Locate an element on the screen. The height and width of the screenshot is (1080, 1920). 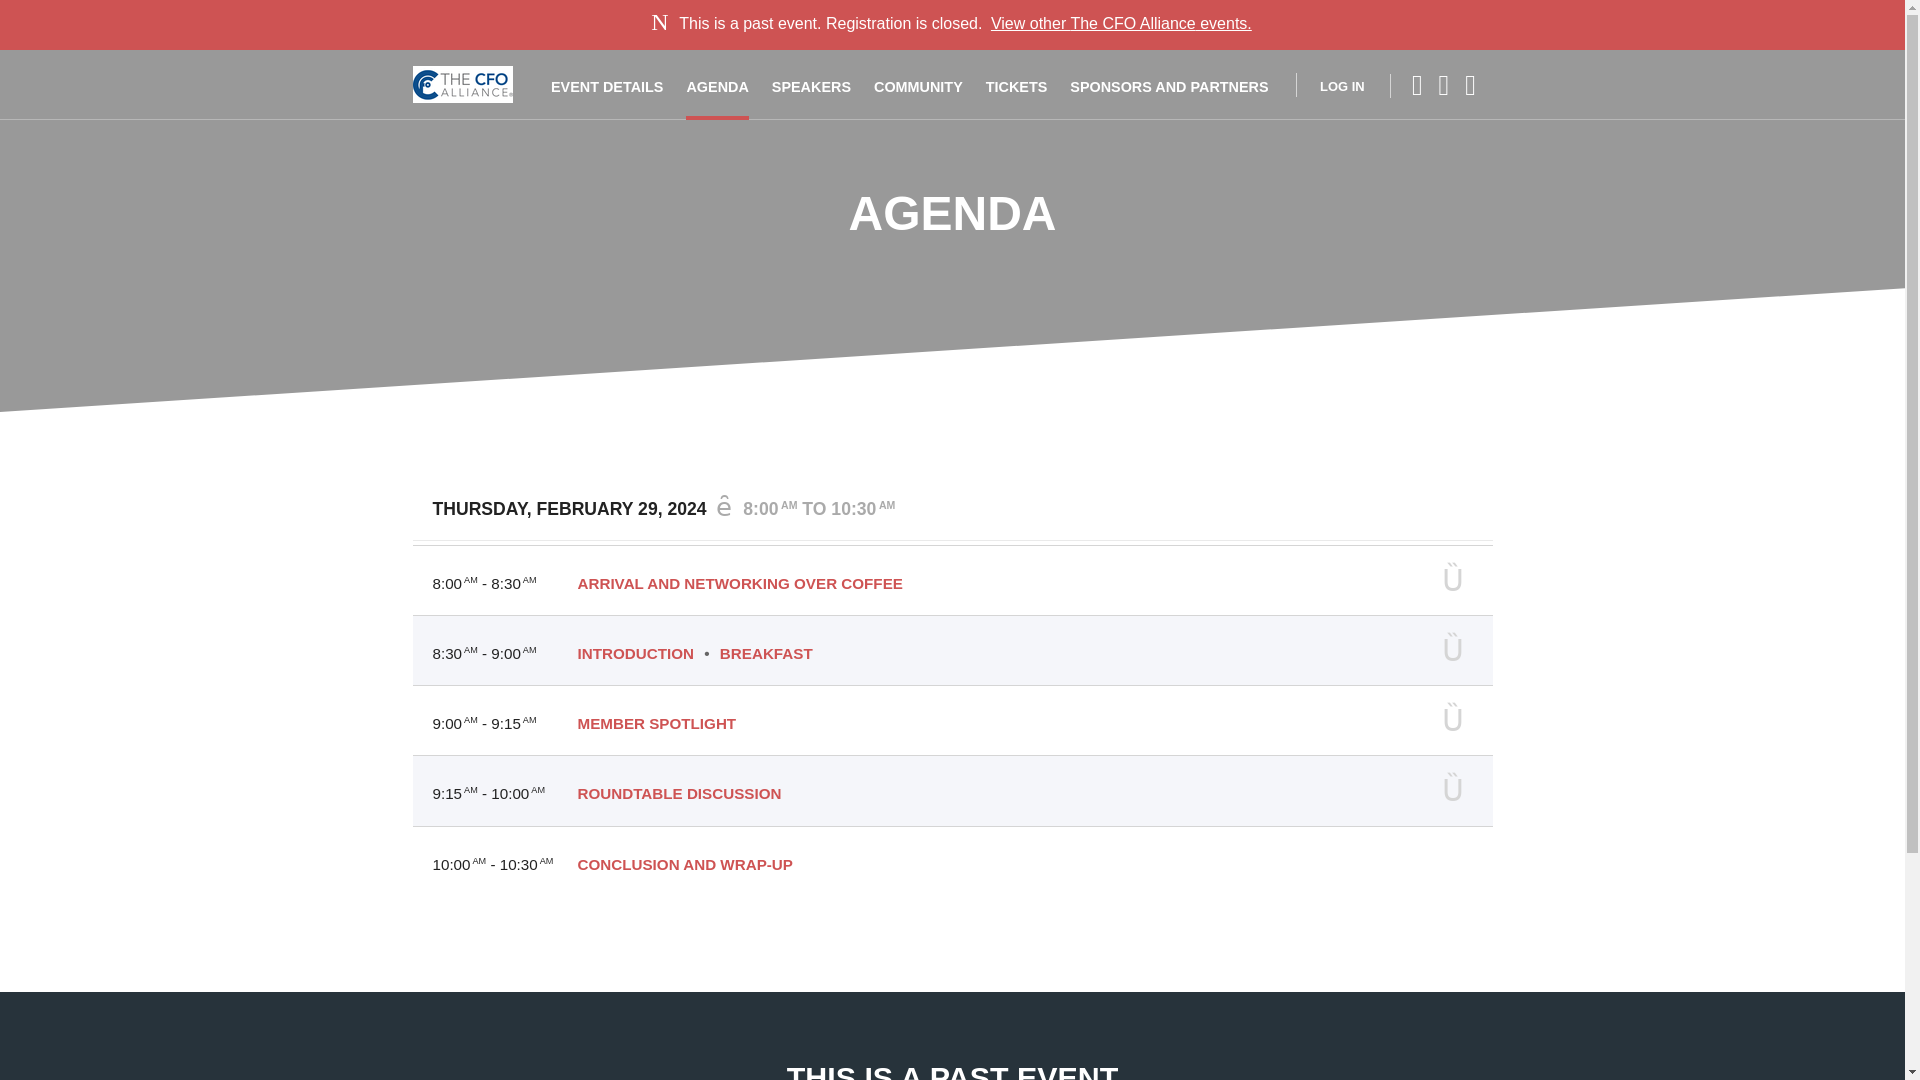
LOG IN is located at coordinates (1330, 84).